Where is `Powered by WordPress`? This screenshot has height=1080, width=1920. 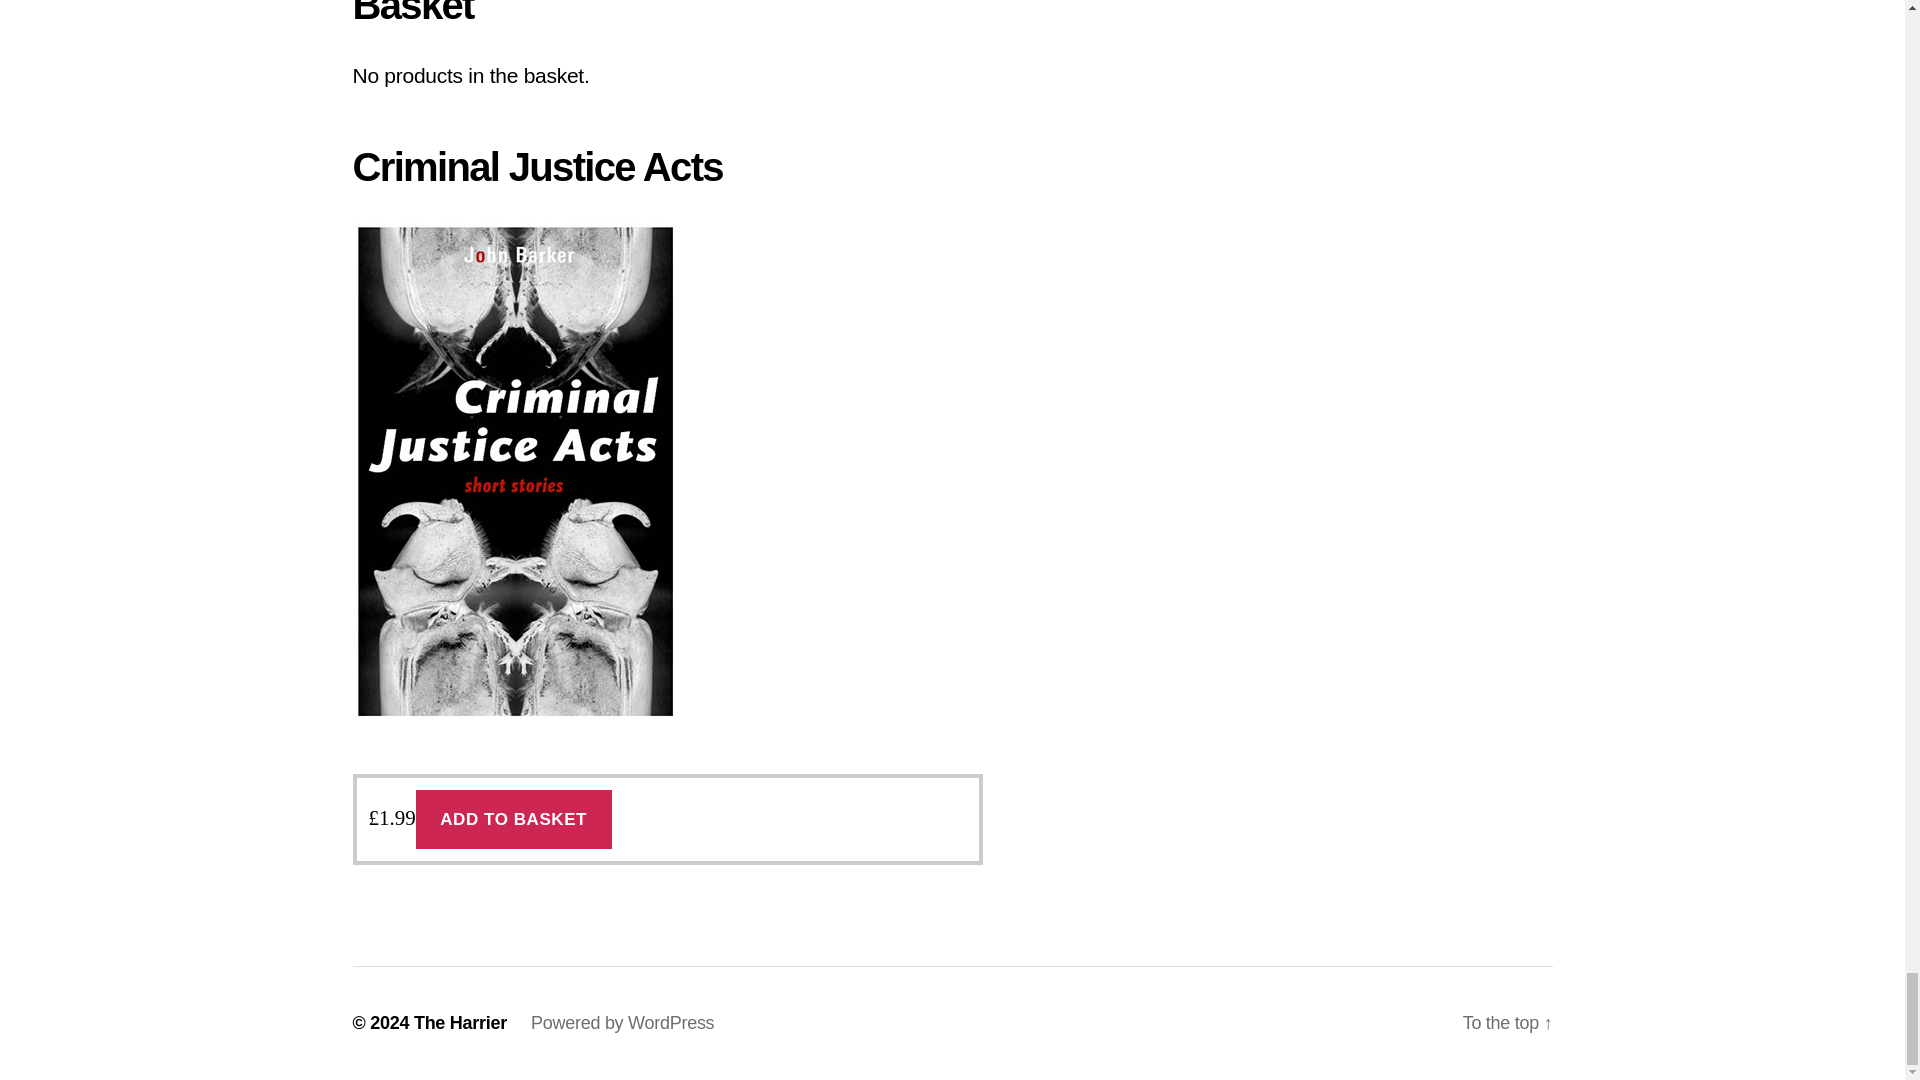 Powered by WordPress is located at coordinates (622, 1022).